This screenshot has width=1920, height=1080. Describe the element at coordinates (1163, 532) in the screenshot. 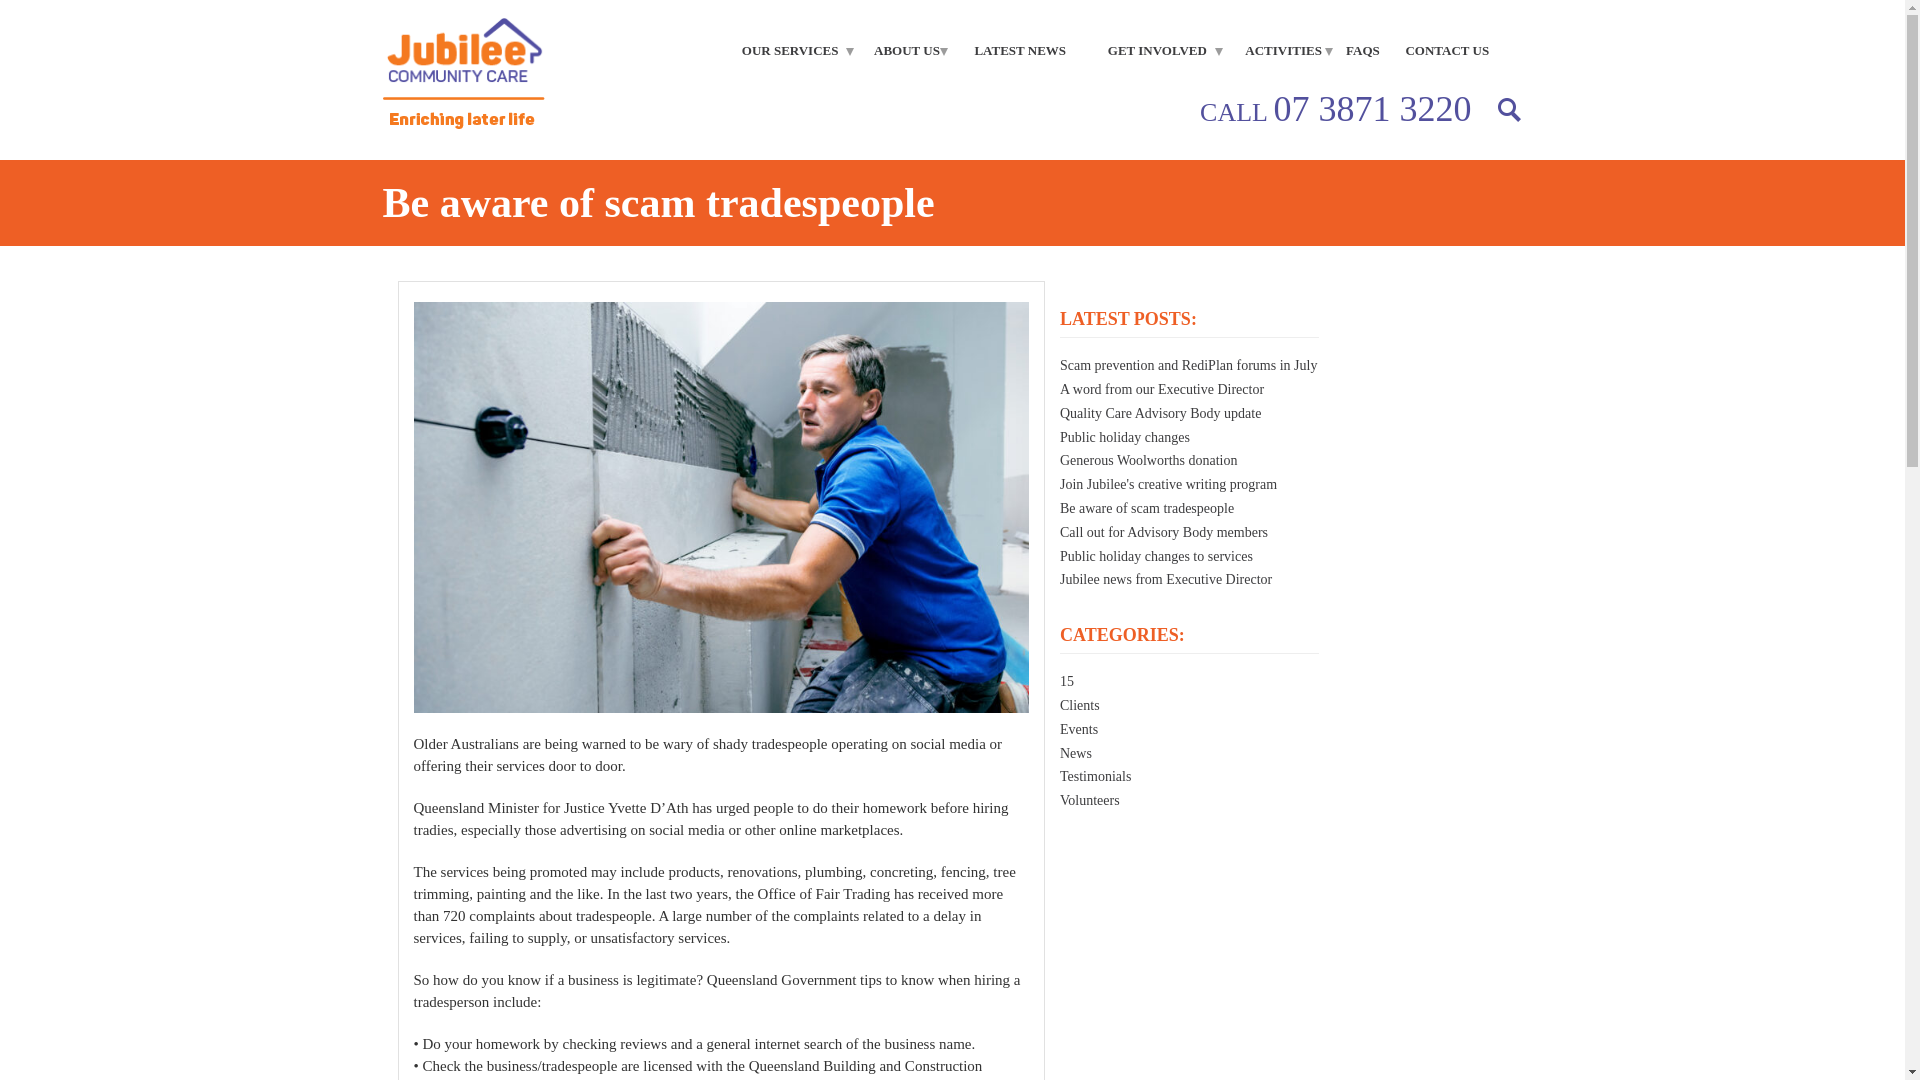

I see `Call out for Advisory Body members` at that location.